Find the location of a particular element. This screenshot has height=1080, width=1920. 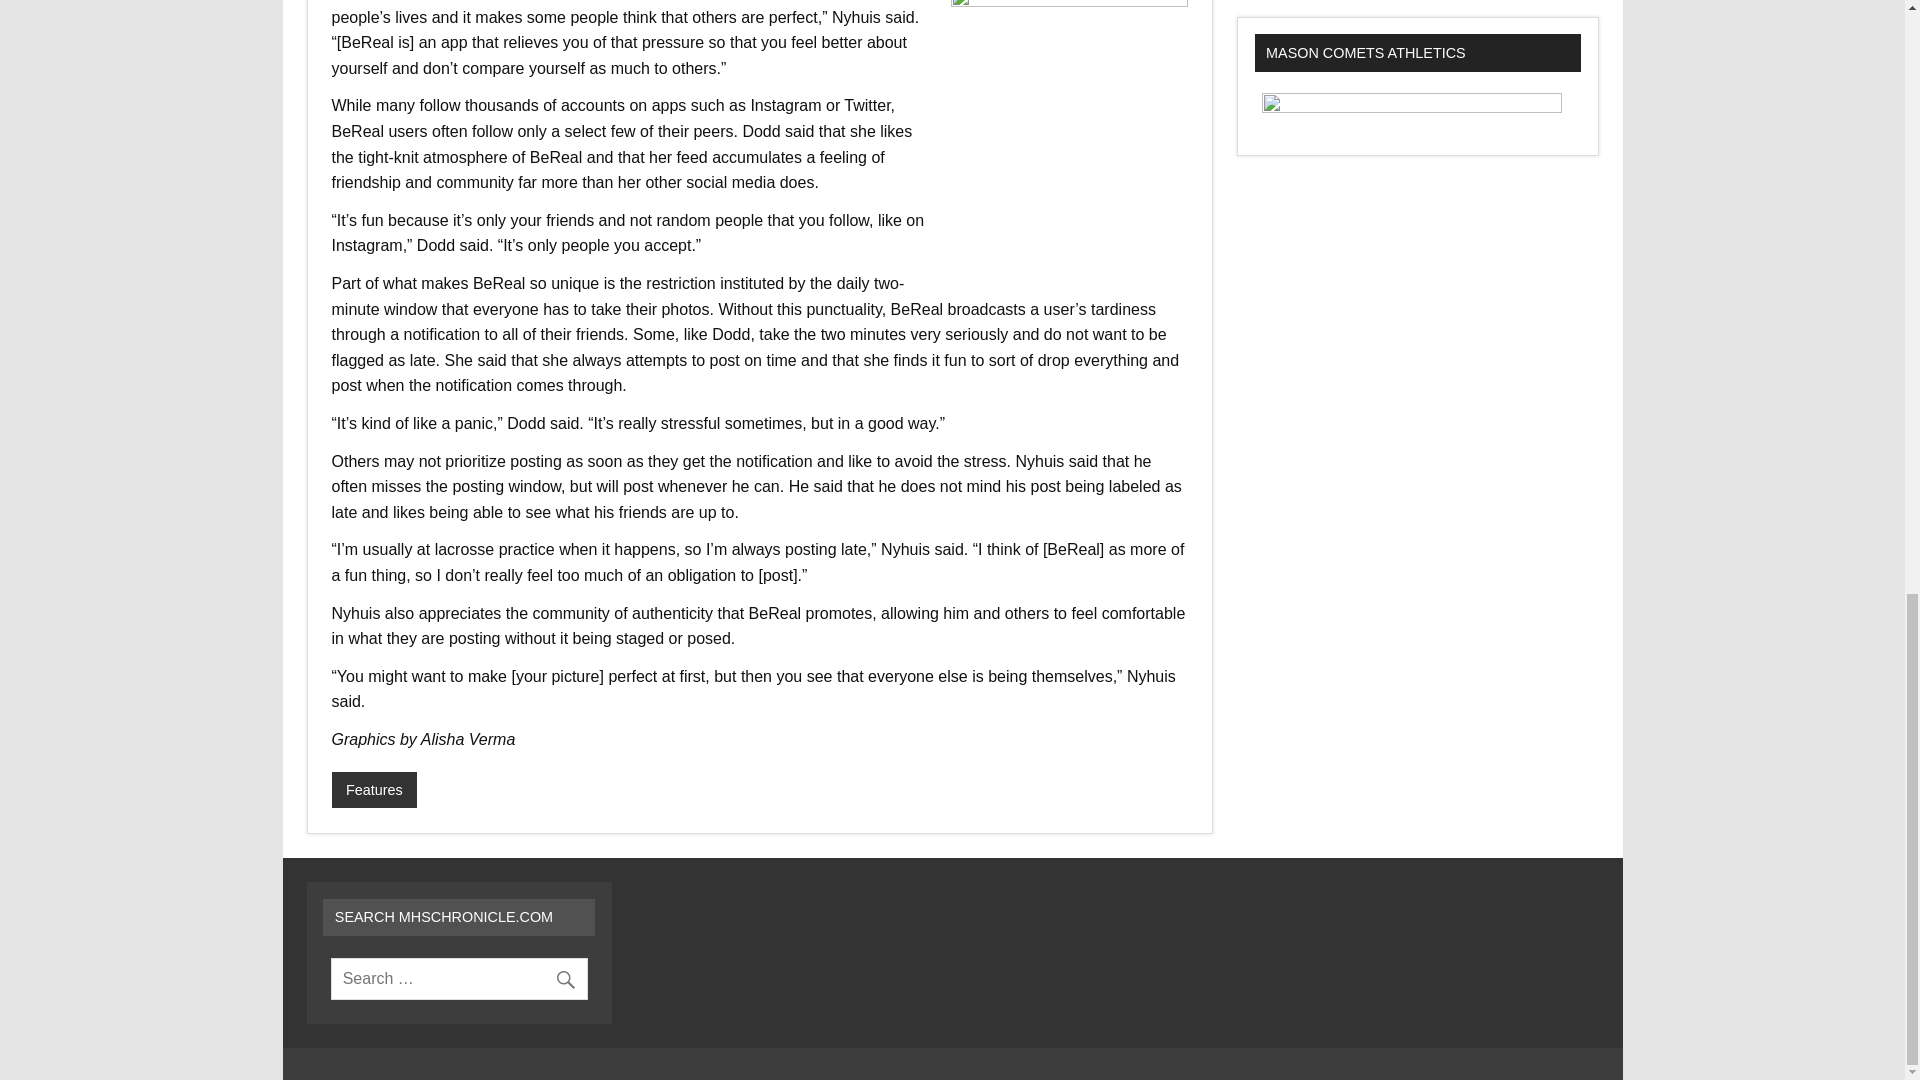

Features is located at coordinates (375, 790).